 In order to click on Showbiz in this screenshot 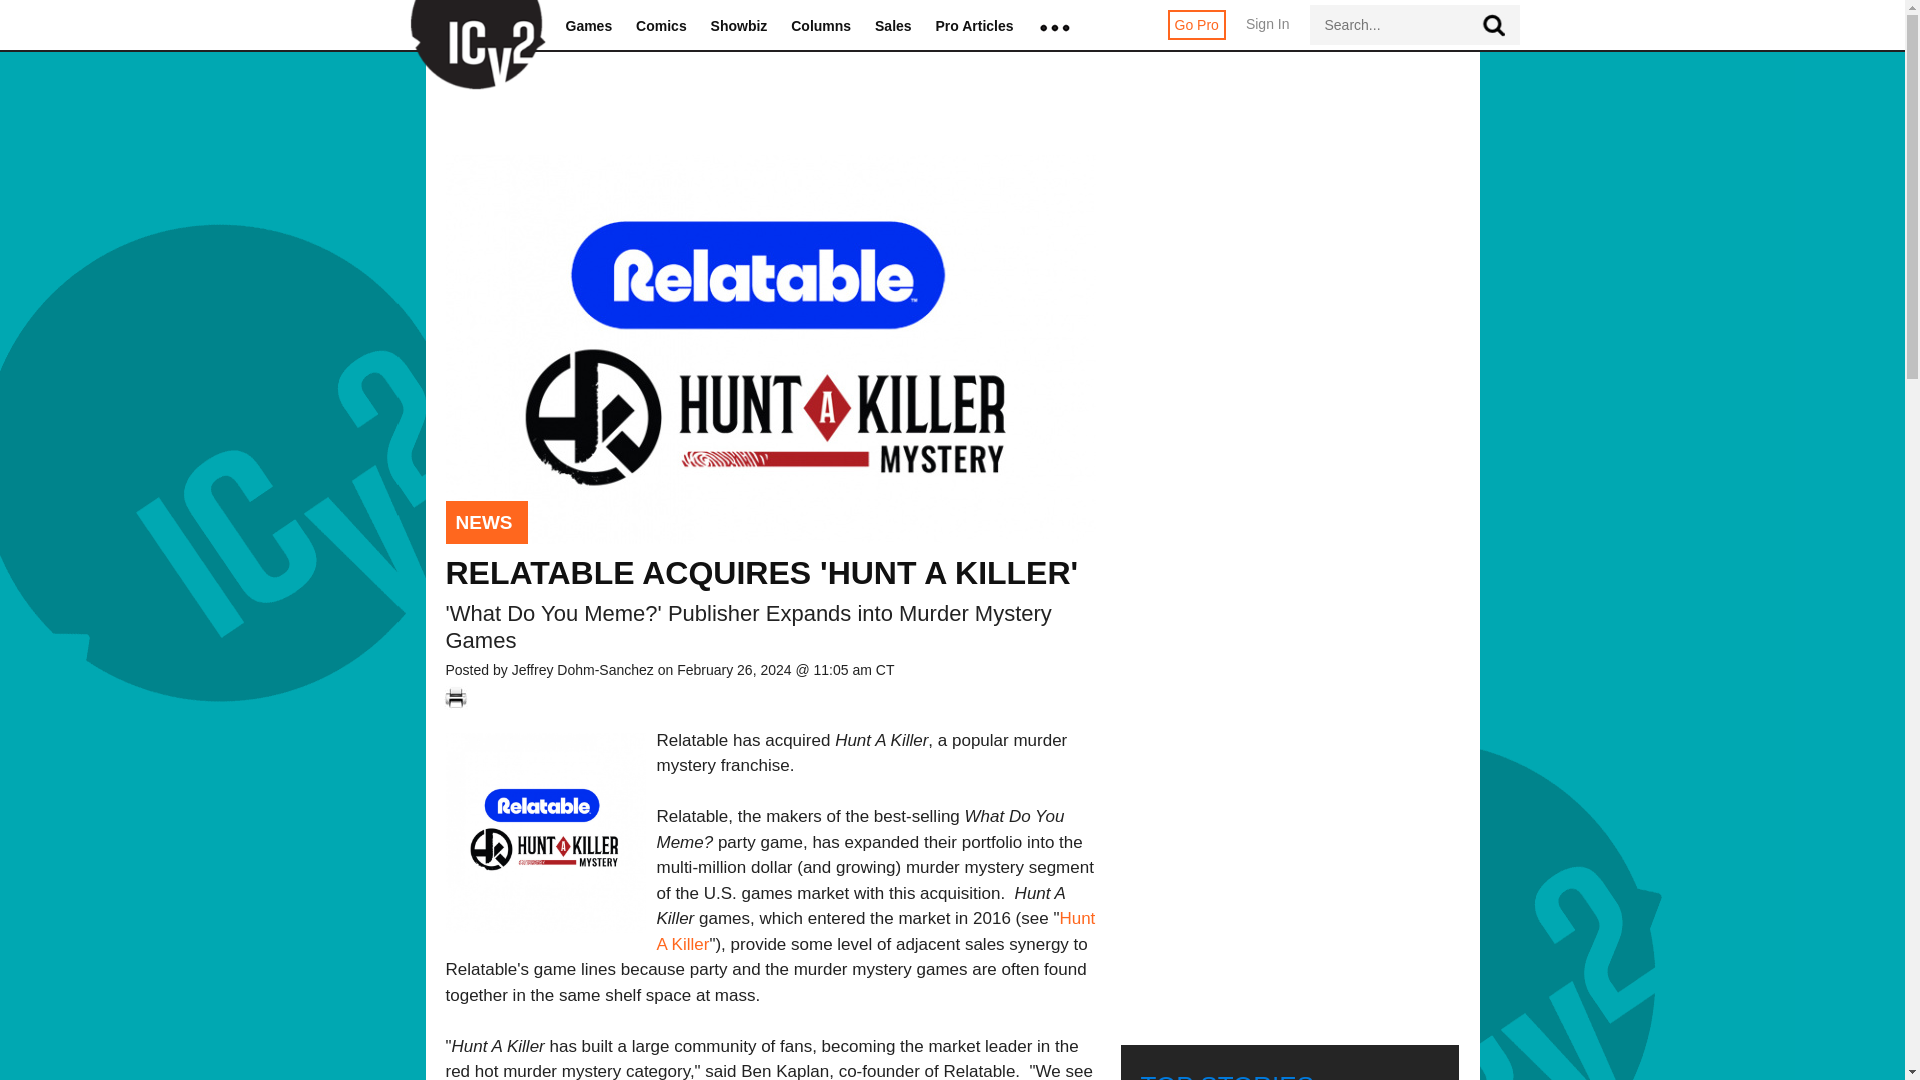, I will do `click(739, 27)`.